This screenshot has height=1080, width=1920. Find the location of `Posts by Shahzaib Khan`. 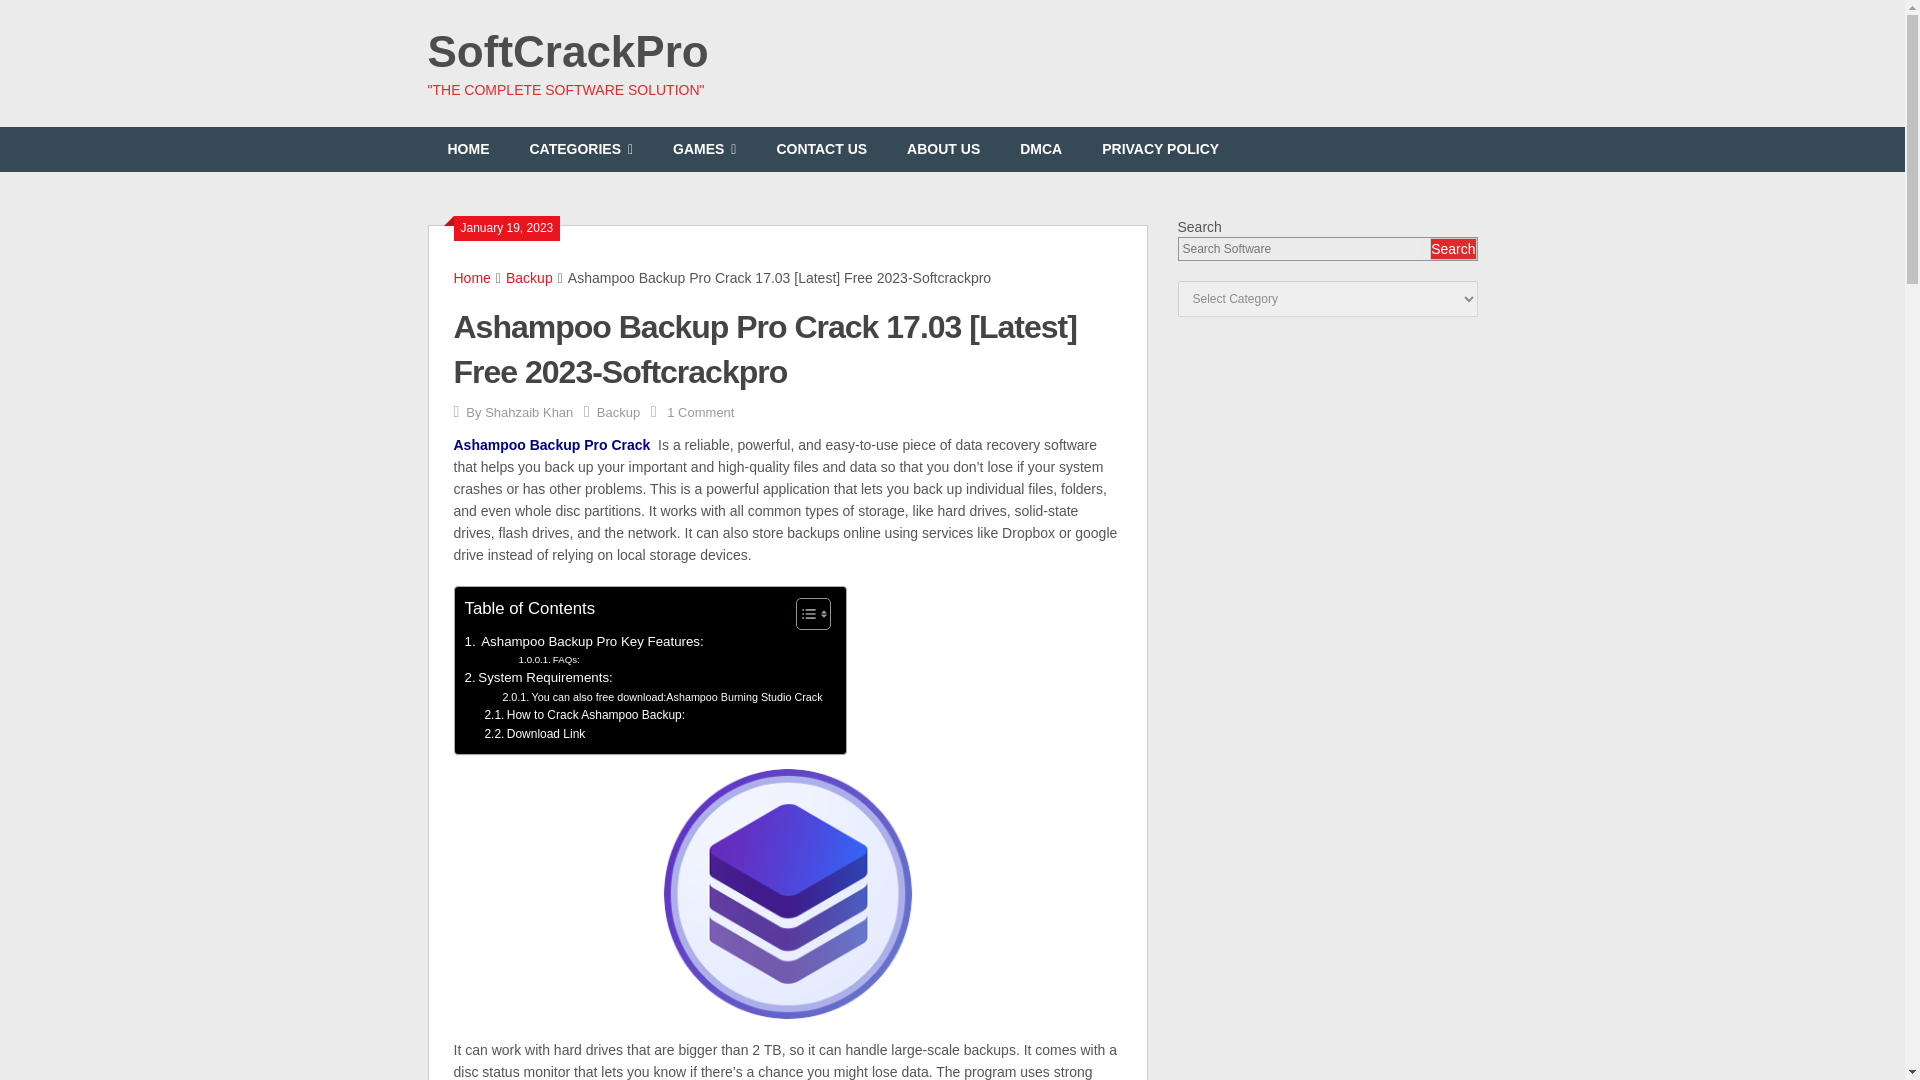

Posts by Shahzaib Khan is located at coordinates (528, 412).